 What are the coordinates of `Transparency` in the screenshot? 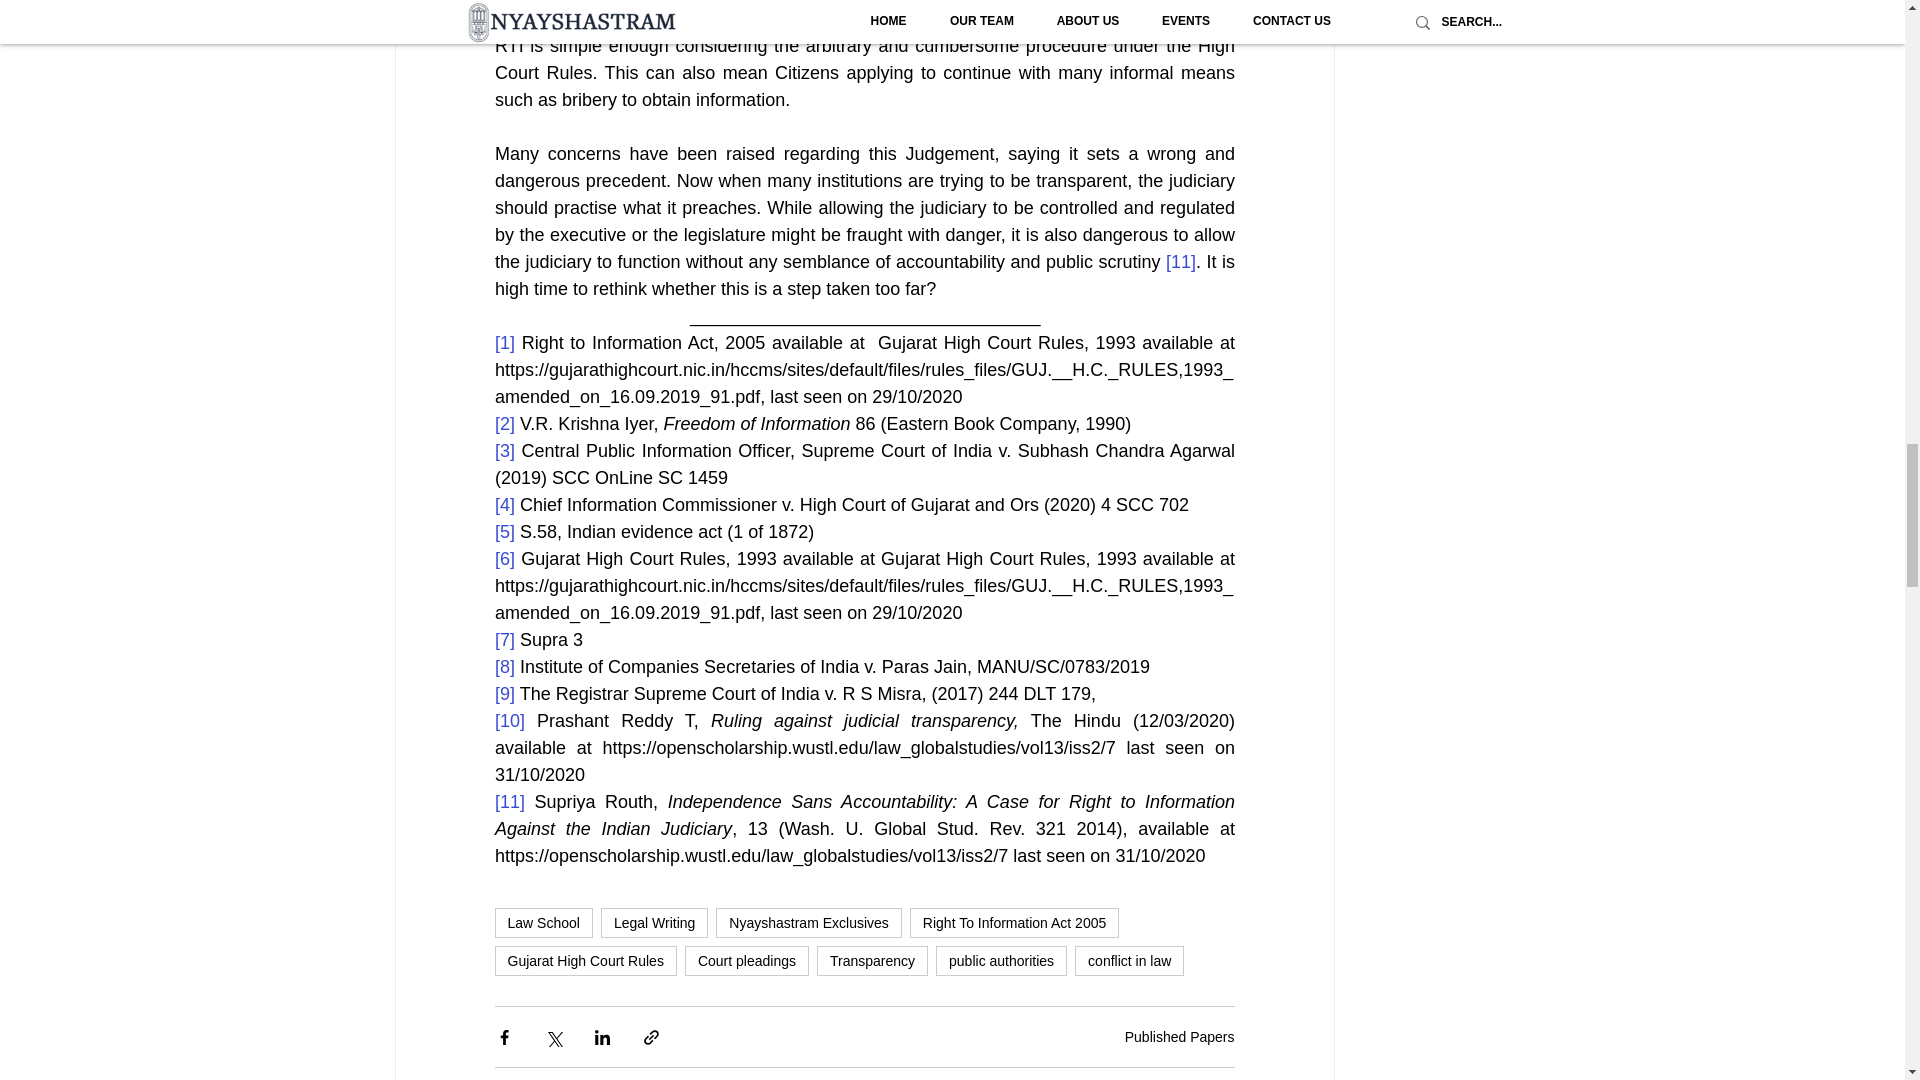 It's located at (872, 961).